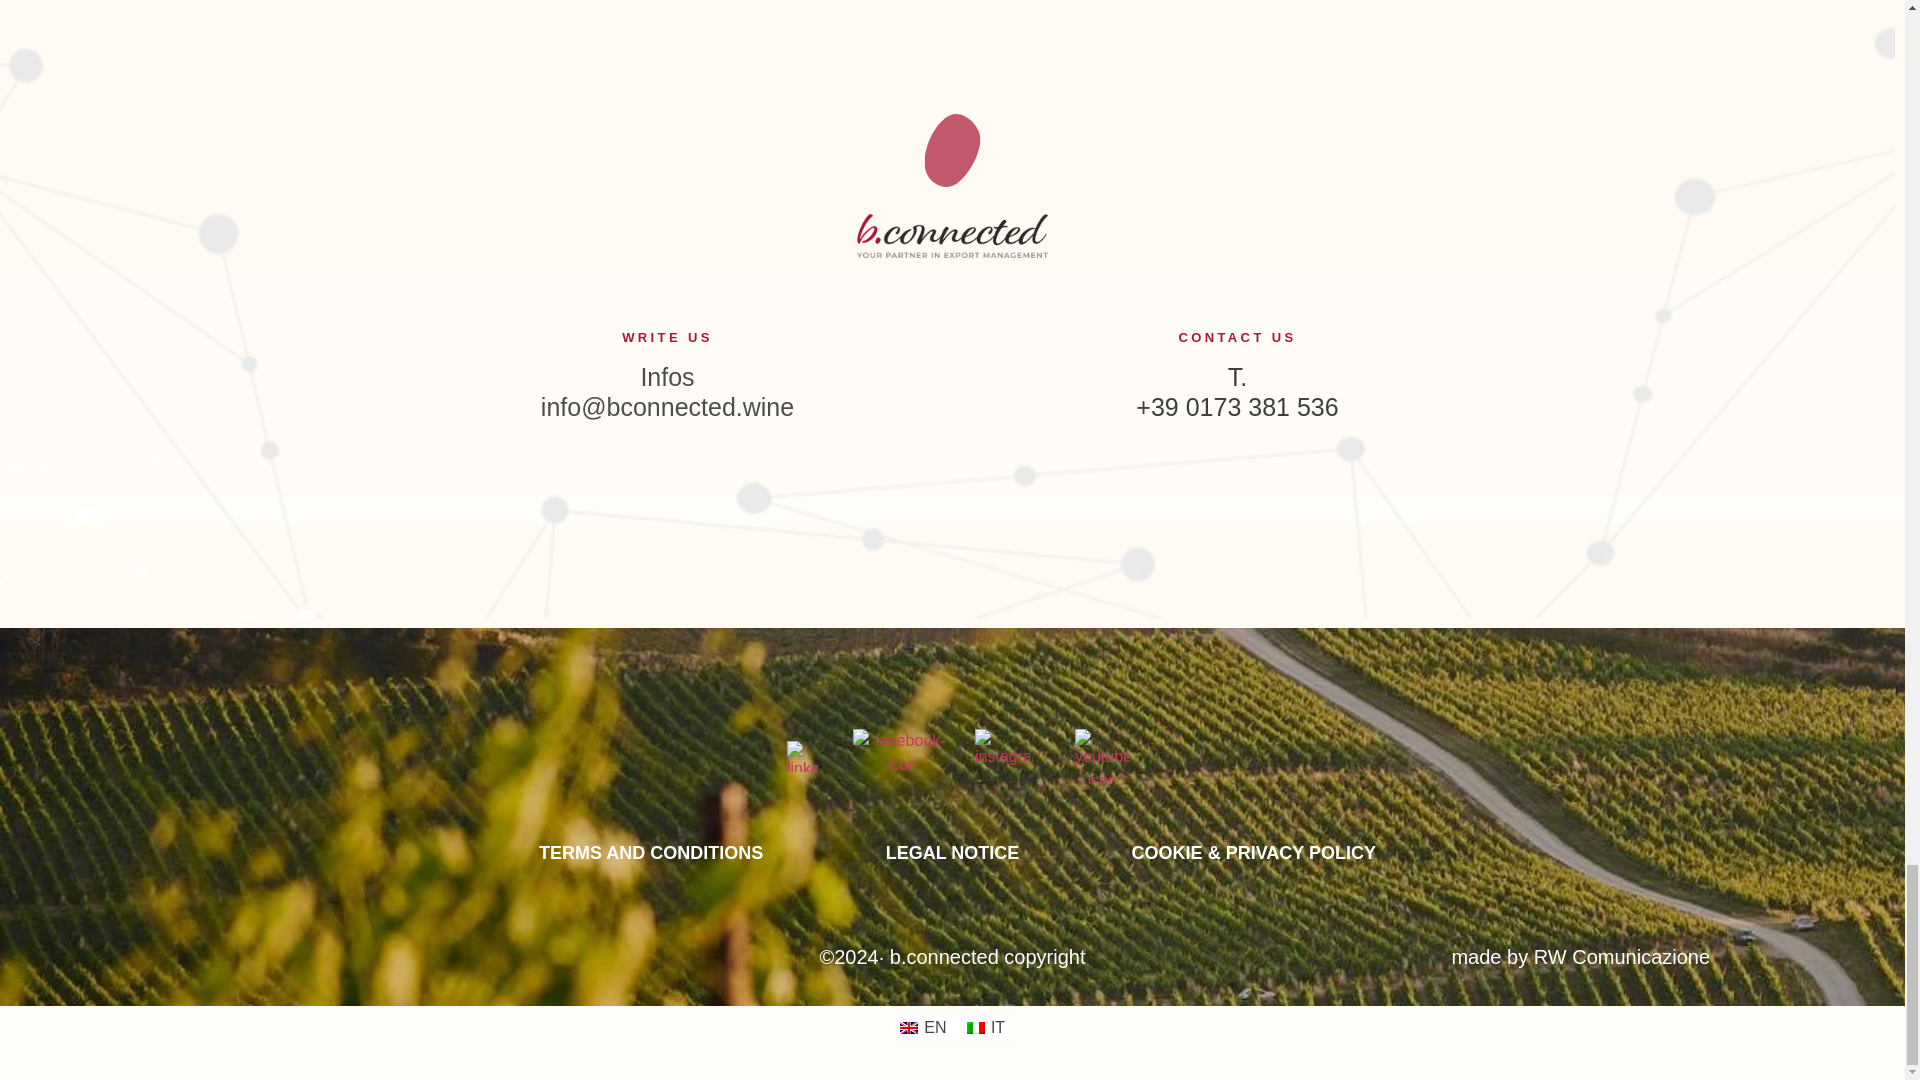  I want to click on instagram, so click(1002, 756).